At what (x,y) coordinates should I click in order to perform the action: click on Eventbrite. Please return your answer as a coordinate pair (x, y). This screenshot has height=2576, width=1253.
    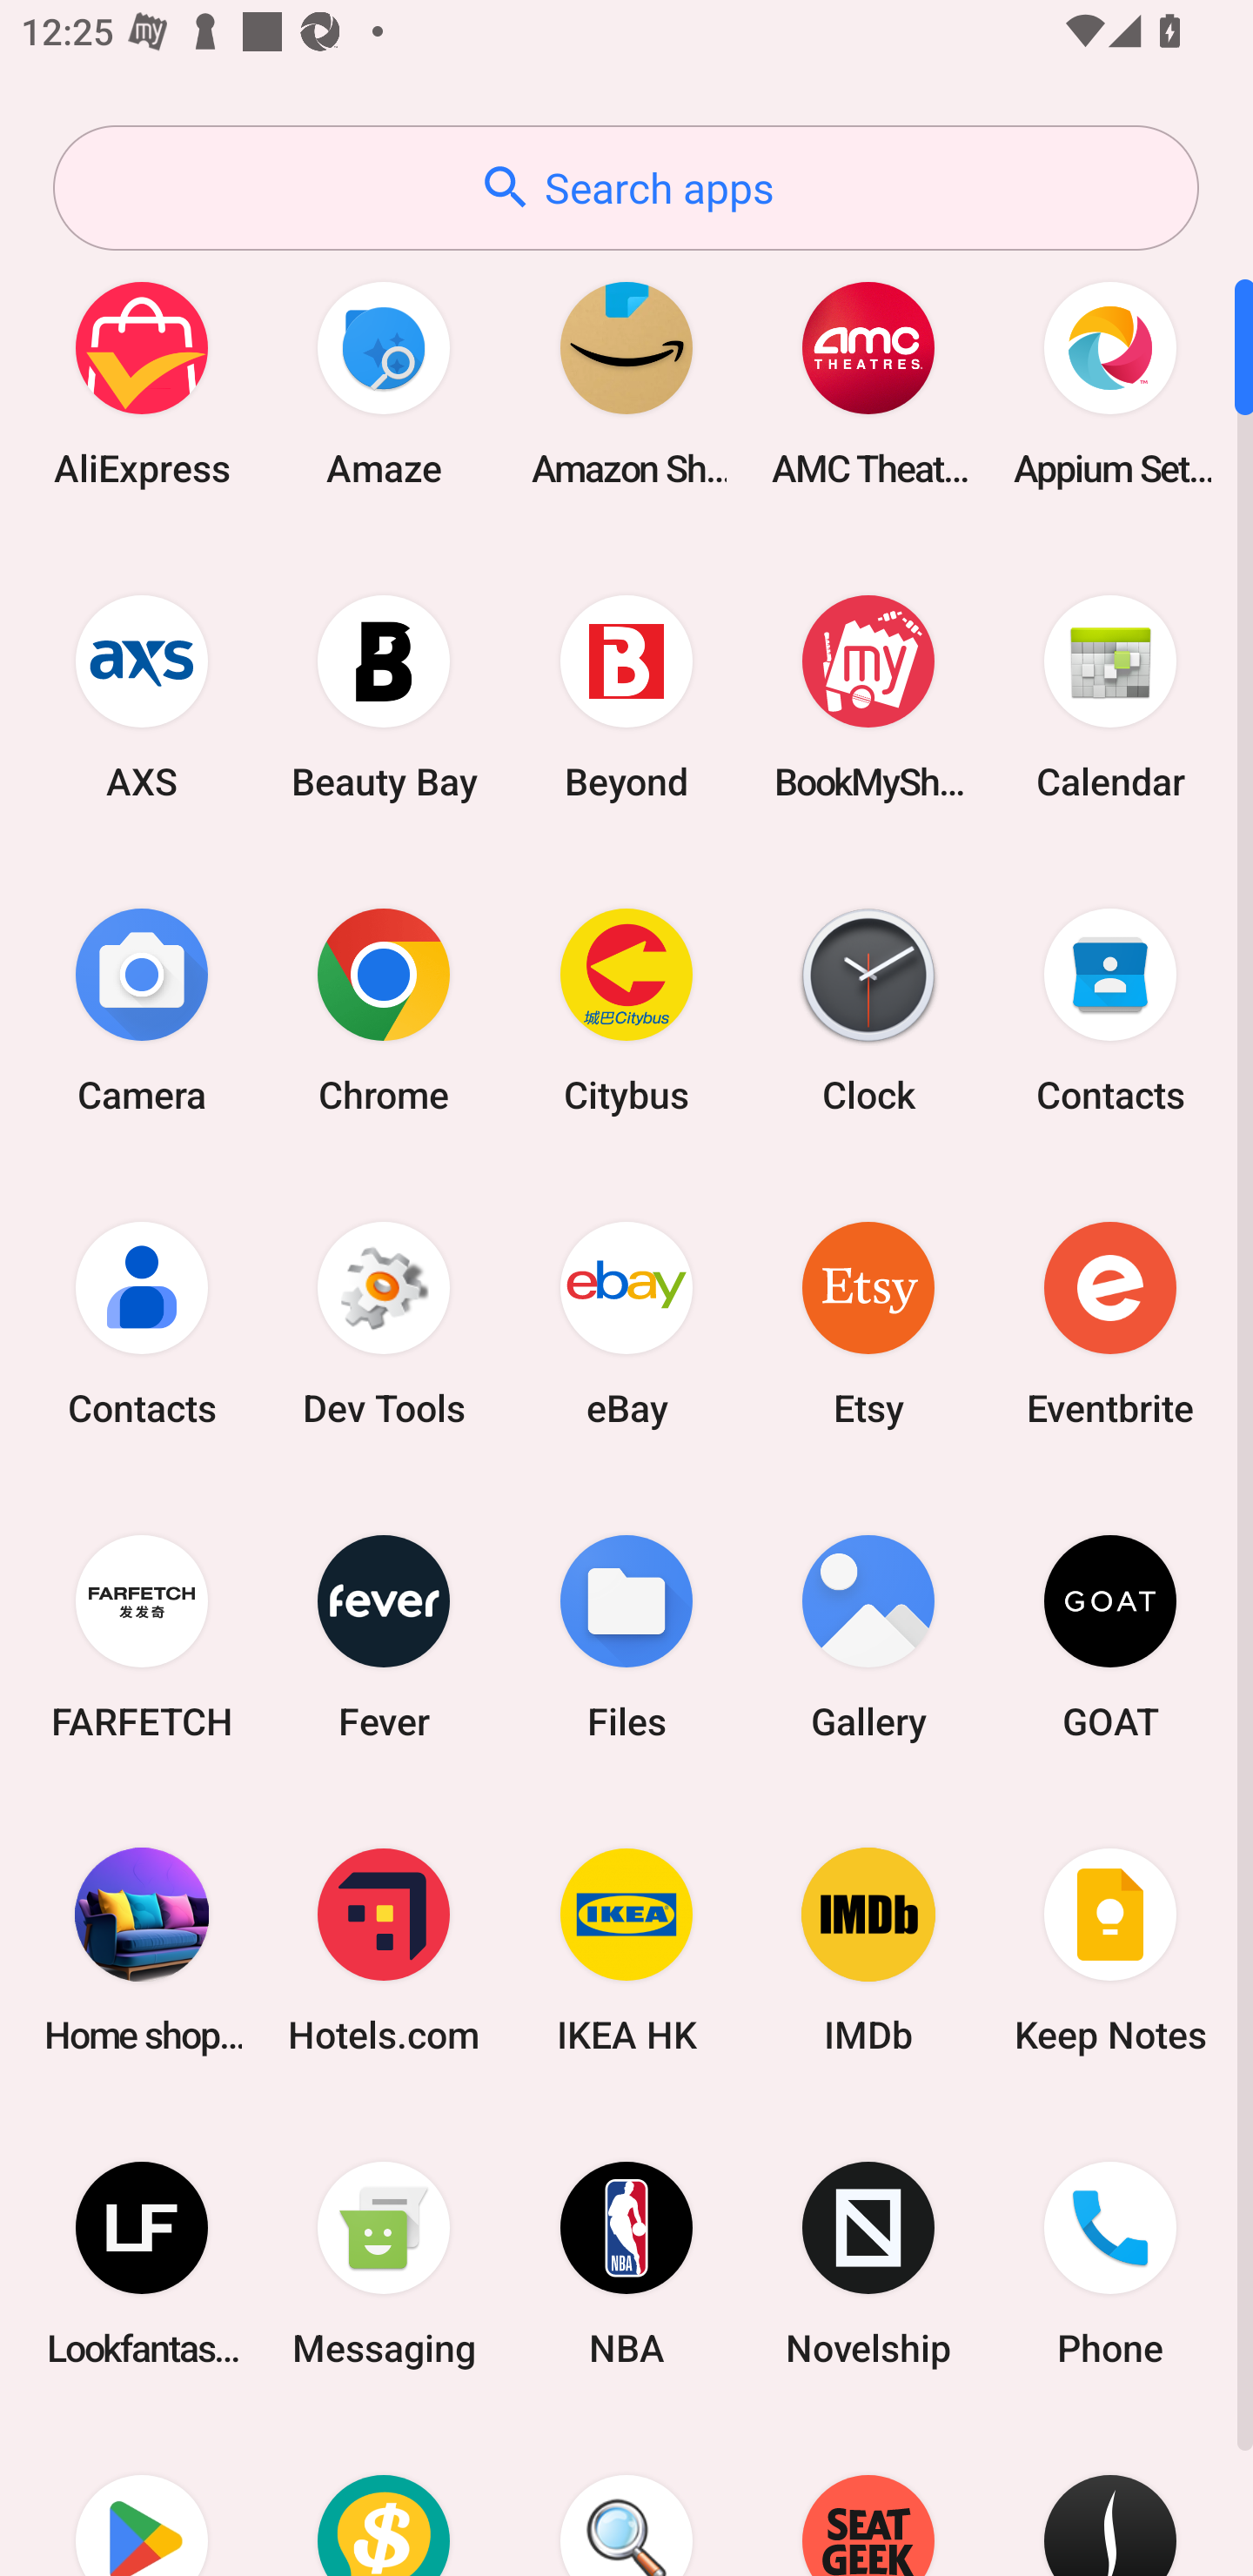
    Looking at the image, I should click on (1110, 1323).